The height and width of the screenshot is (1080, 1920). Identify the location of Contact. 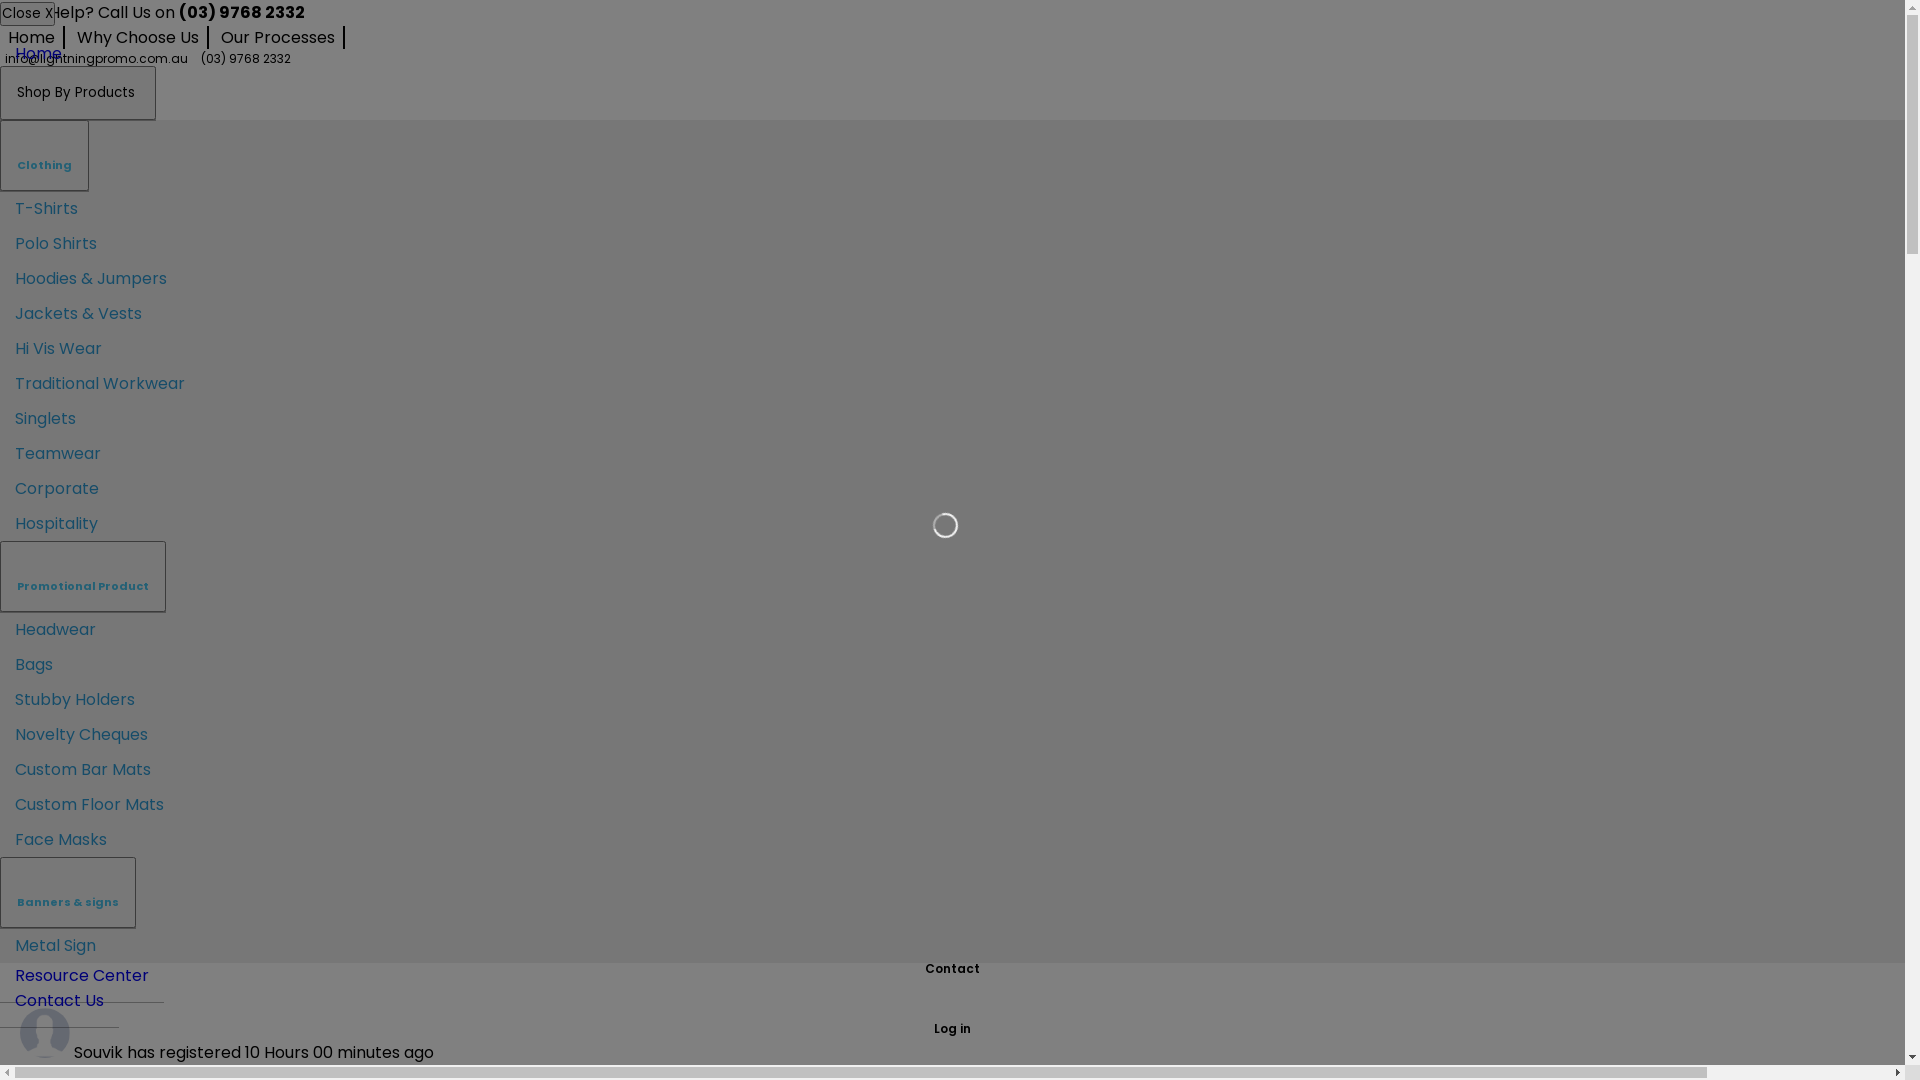
(952, 980).